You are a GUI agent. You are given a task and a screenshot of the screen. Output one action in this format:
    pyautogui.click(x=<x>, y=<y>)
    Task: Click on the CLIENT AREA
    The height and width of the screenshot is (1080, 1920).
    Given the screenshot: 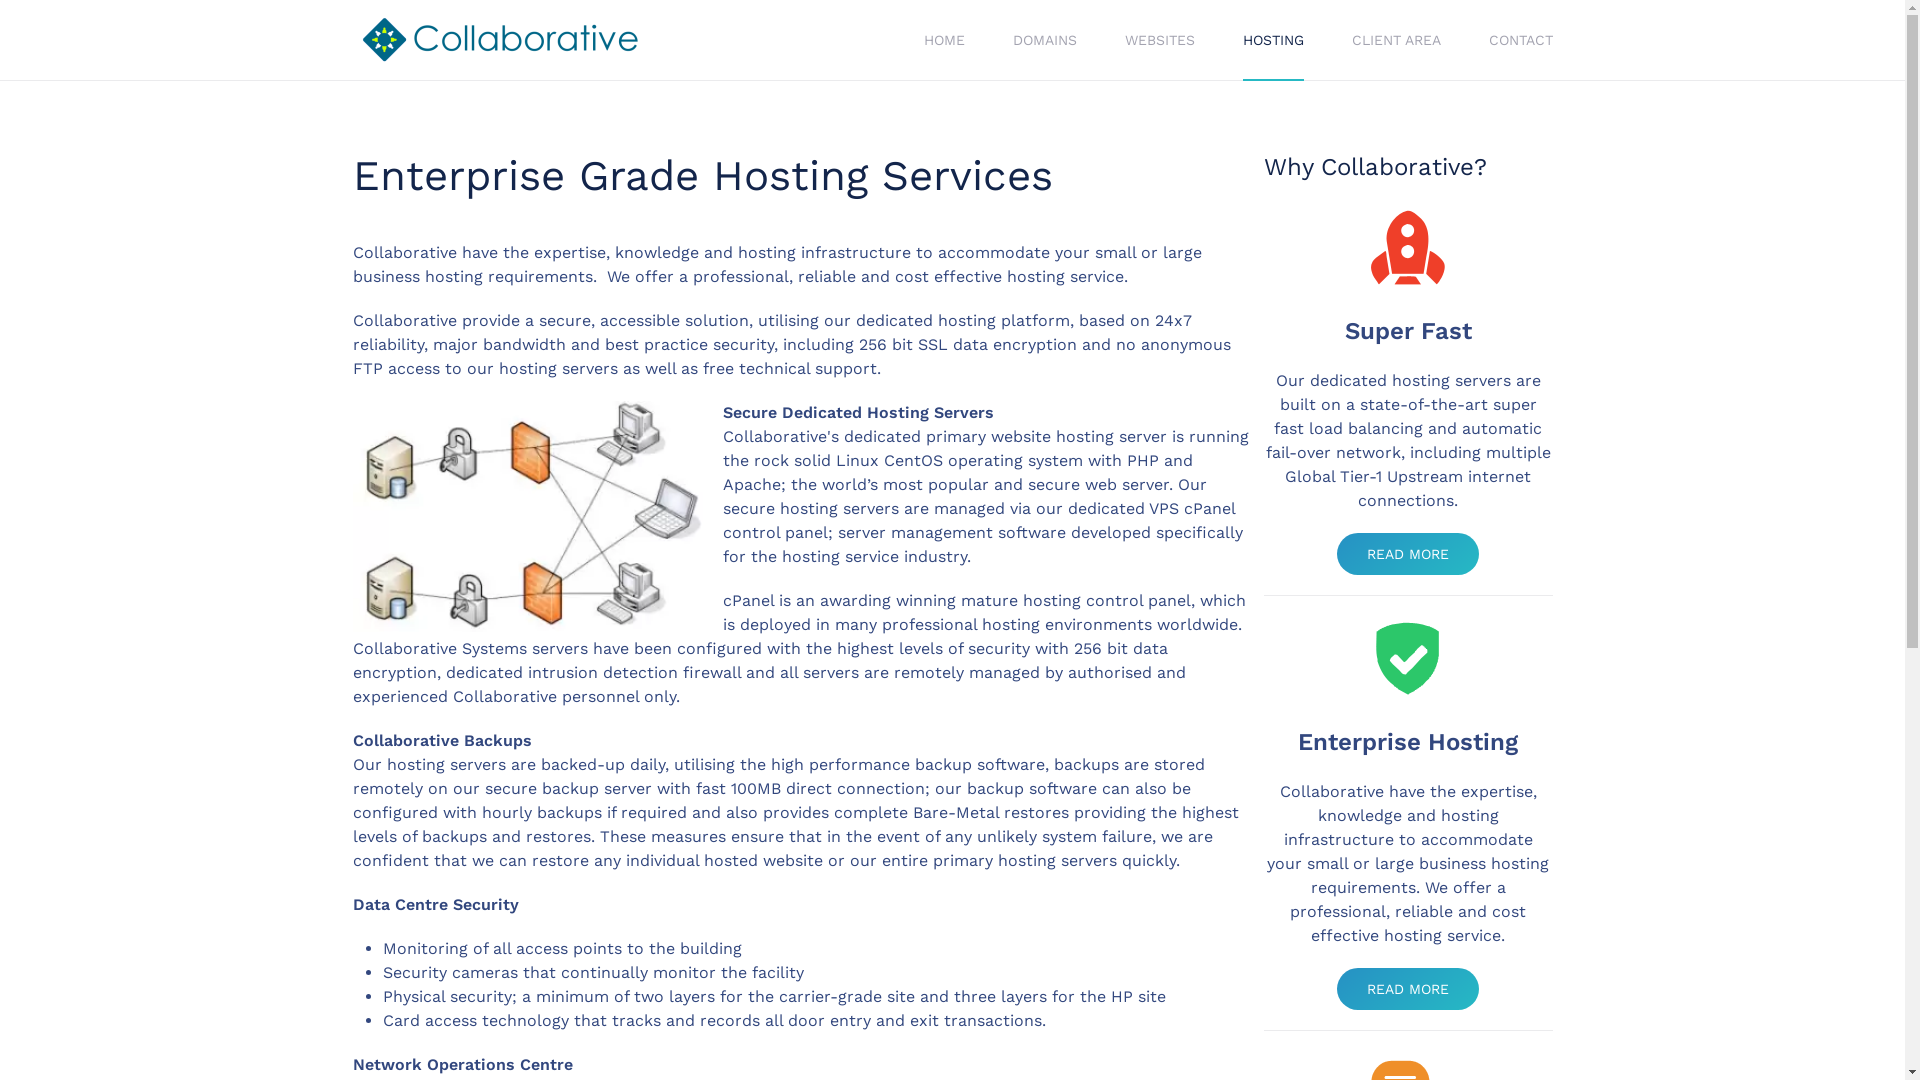 What is the action you would take?
    pyautogui.click(x=1396, y=40)
    